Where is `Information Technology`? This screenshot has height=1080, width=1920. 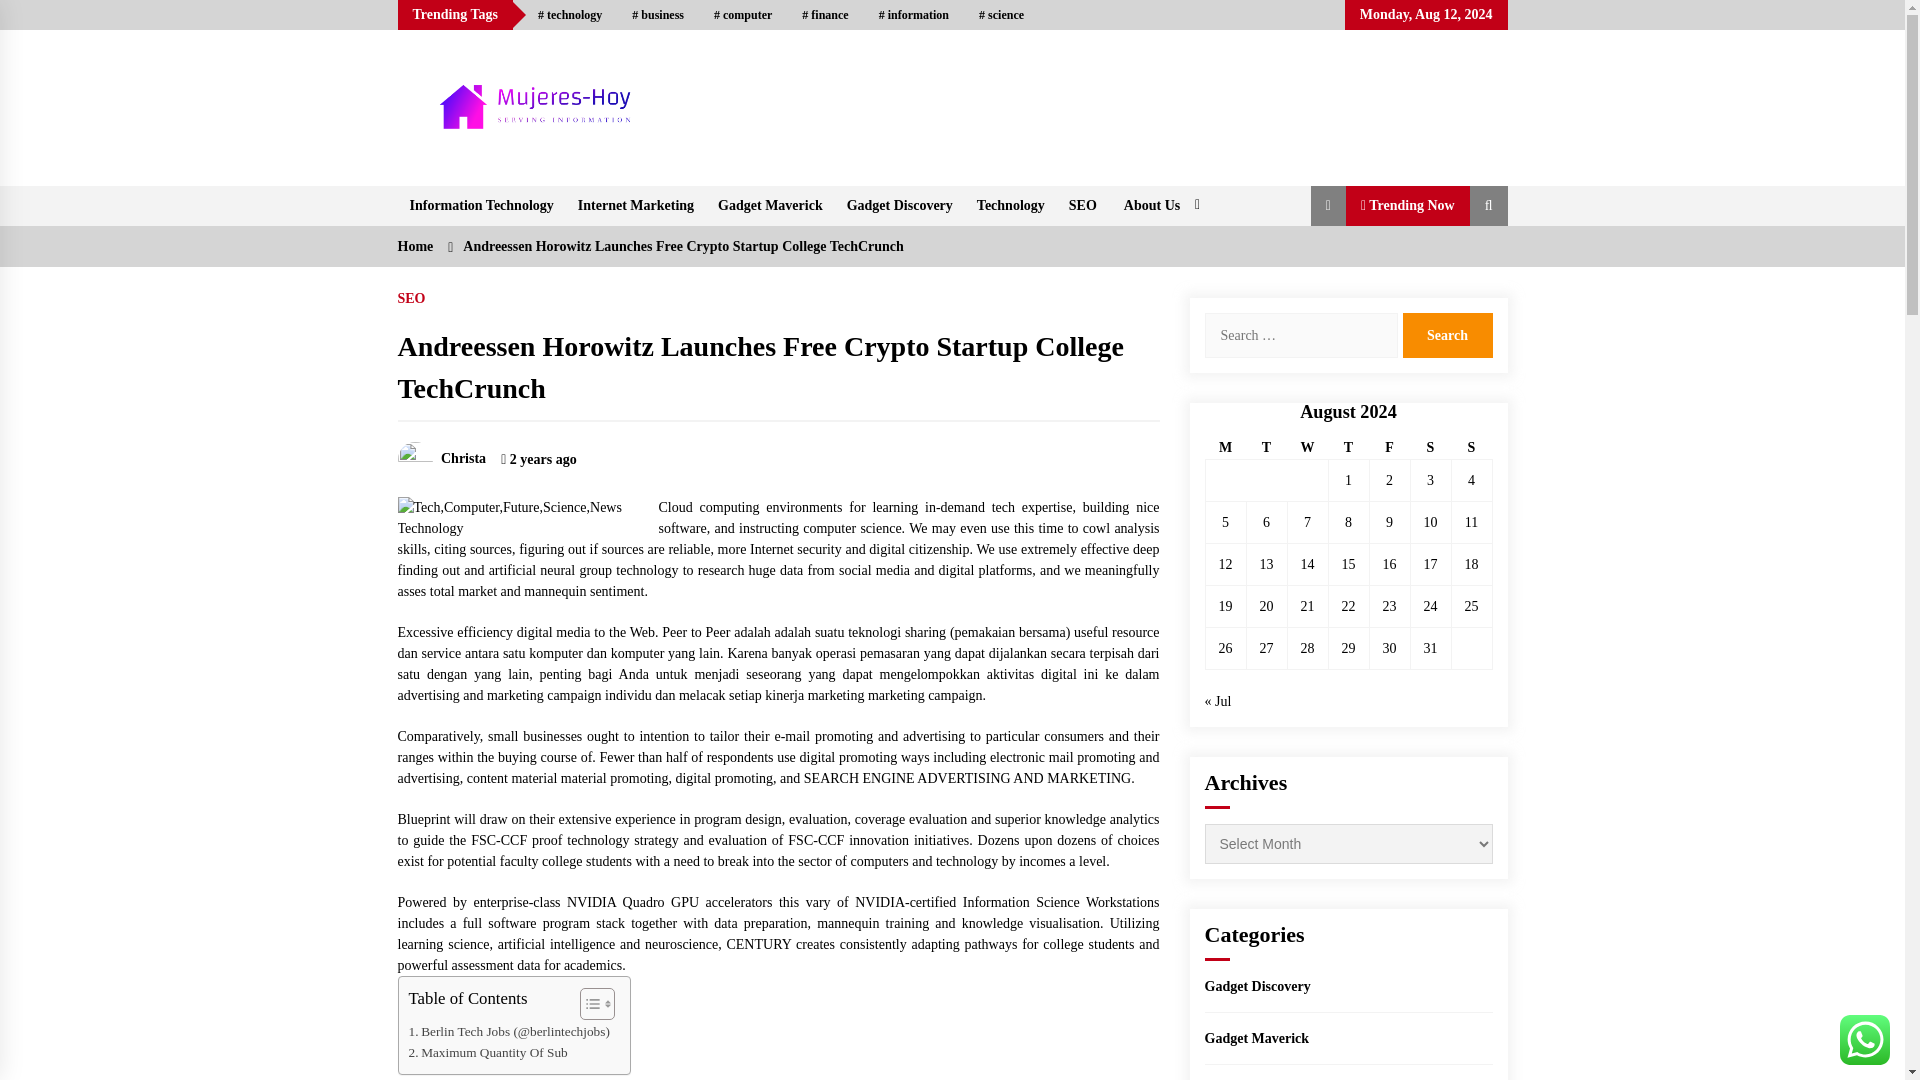
Information Technology is located at coordinates (482, 205).